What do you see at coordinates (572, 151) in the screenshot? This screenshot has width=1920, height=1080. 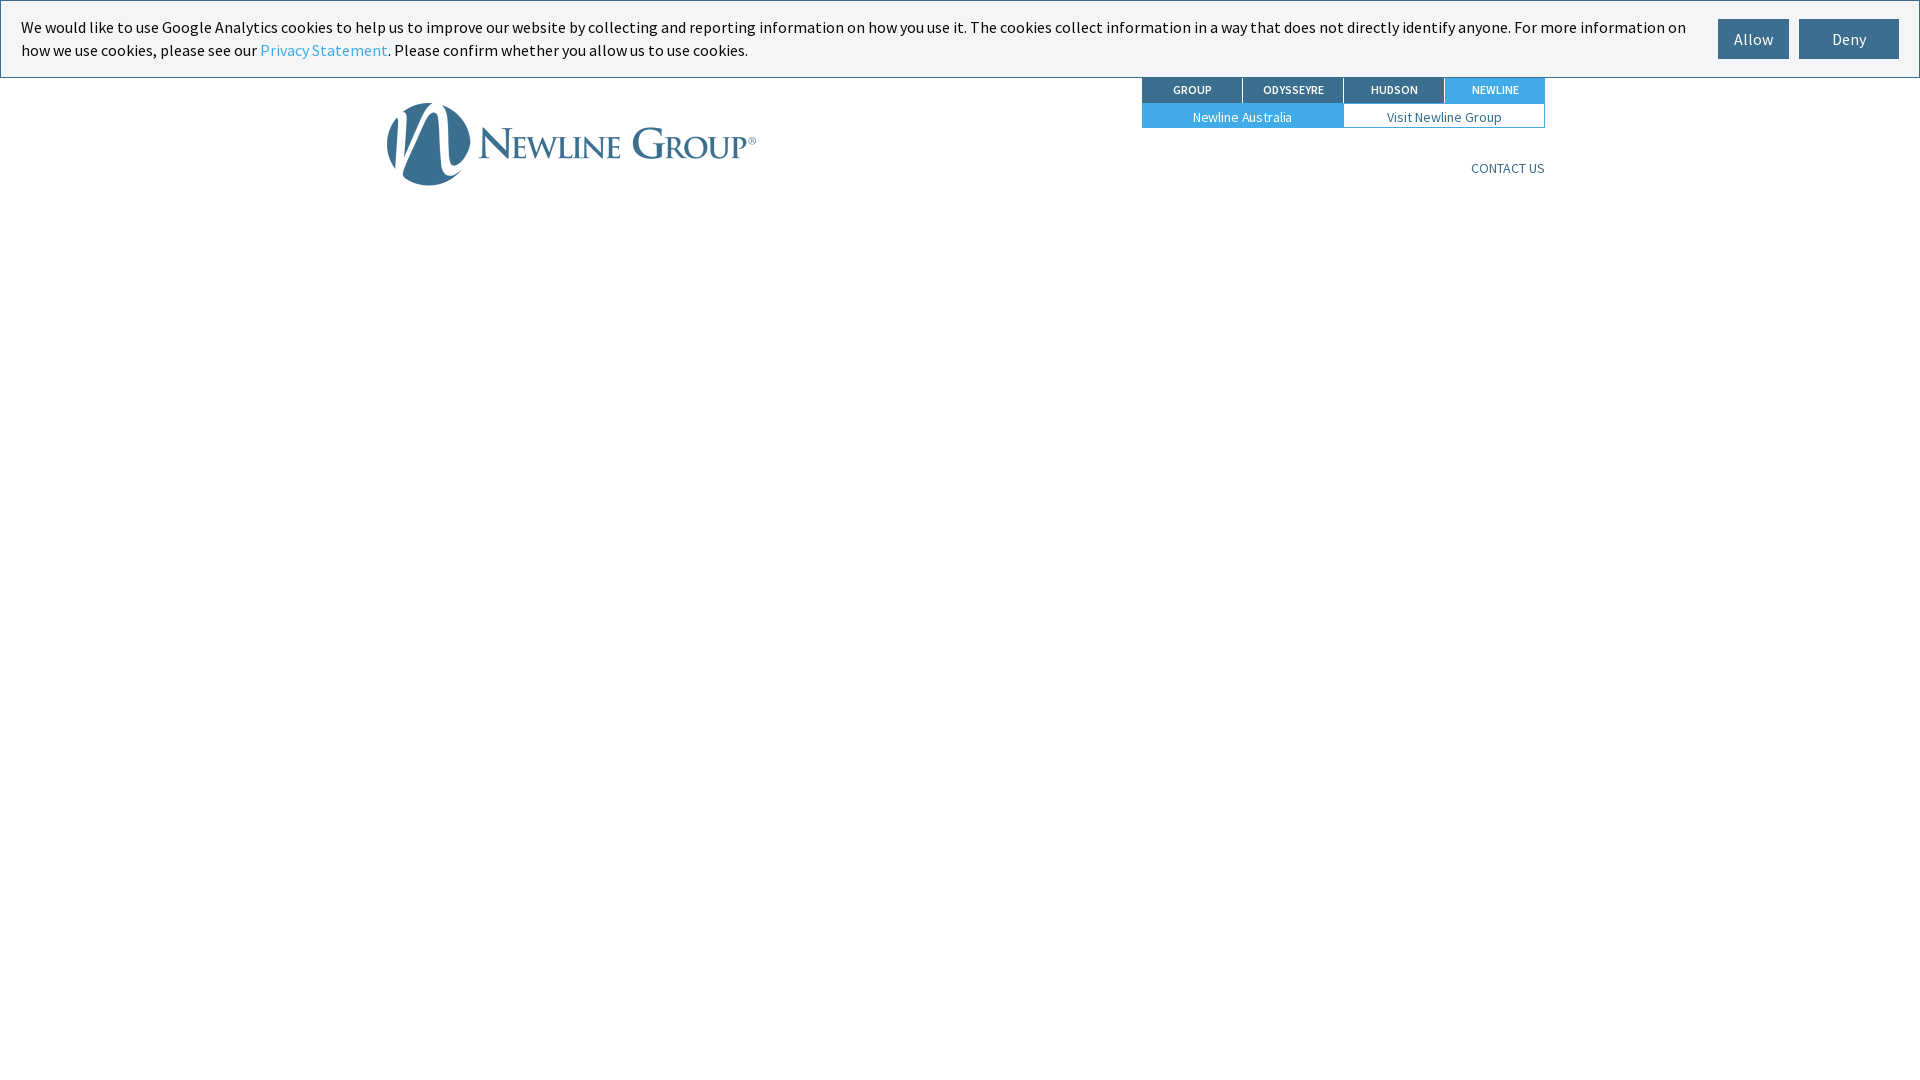 I see `Newline Australia` at bounding box center [572, 151].